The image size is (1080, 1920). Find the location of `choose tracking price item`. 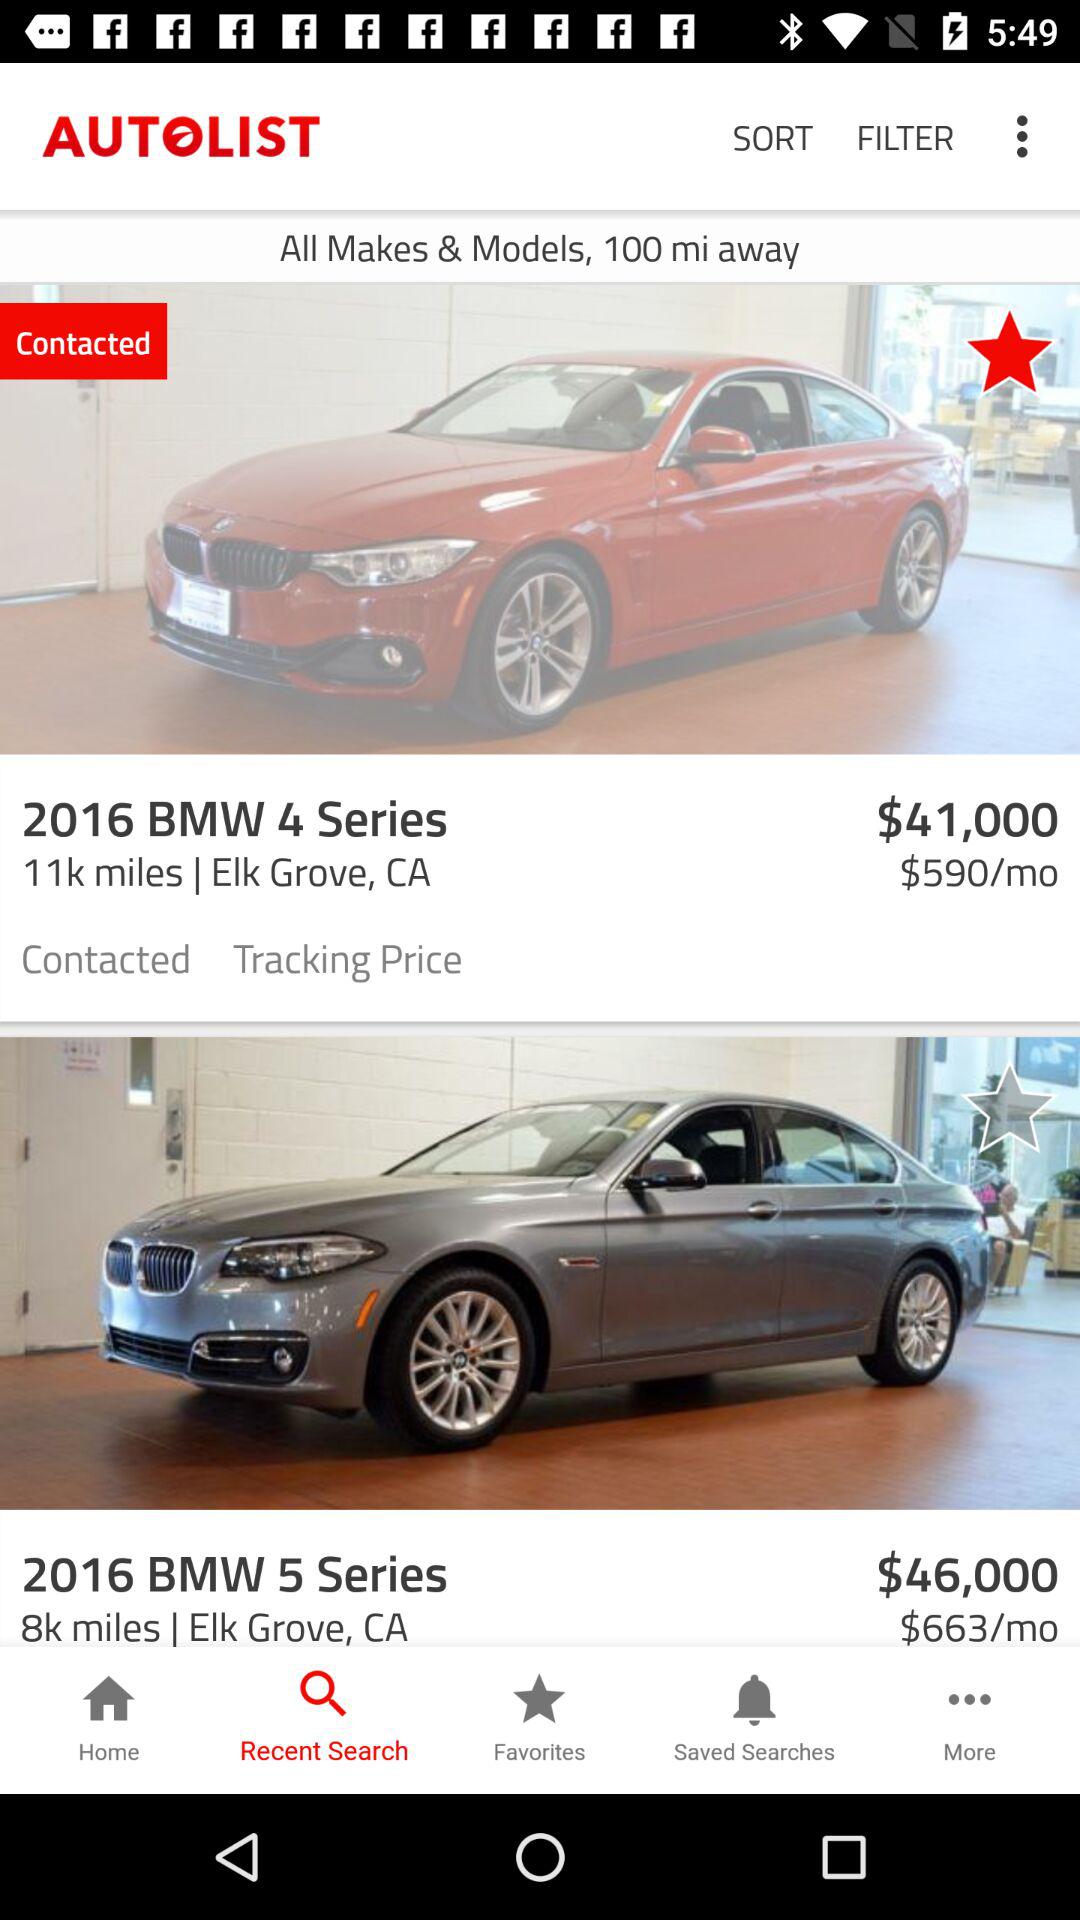

choose tracking price item is located at coordinates (348, 956).